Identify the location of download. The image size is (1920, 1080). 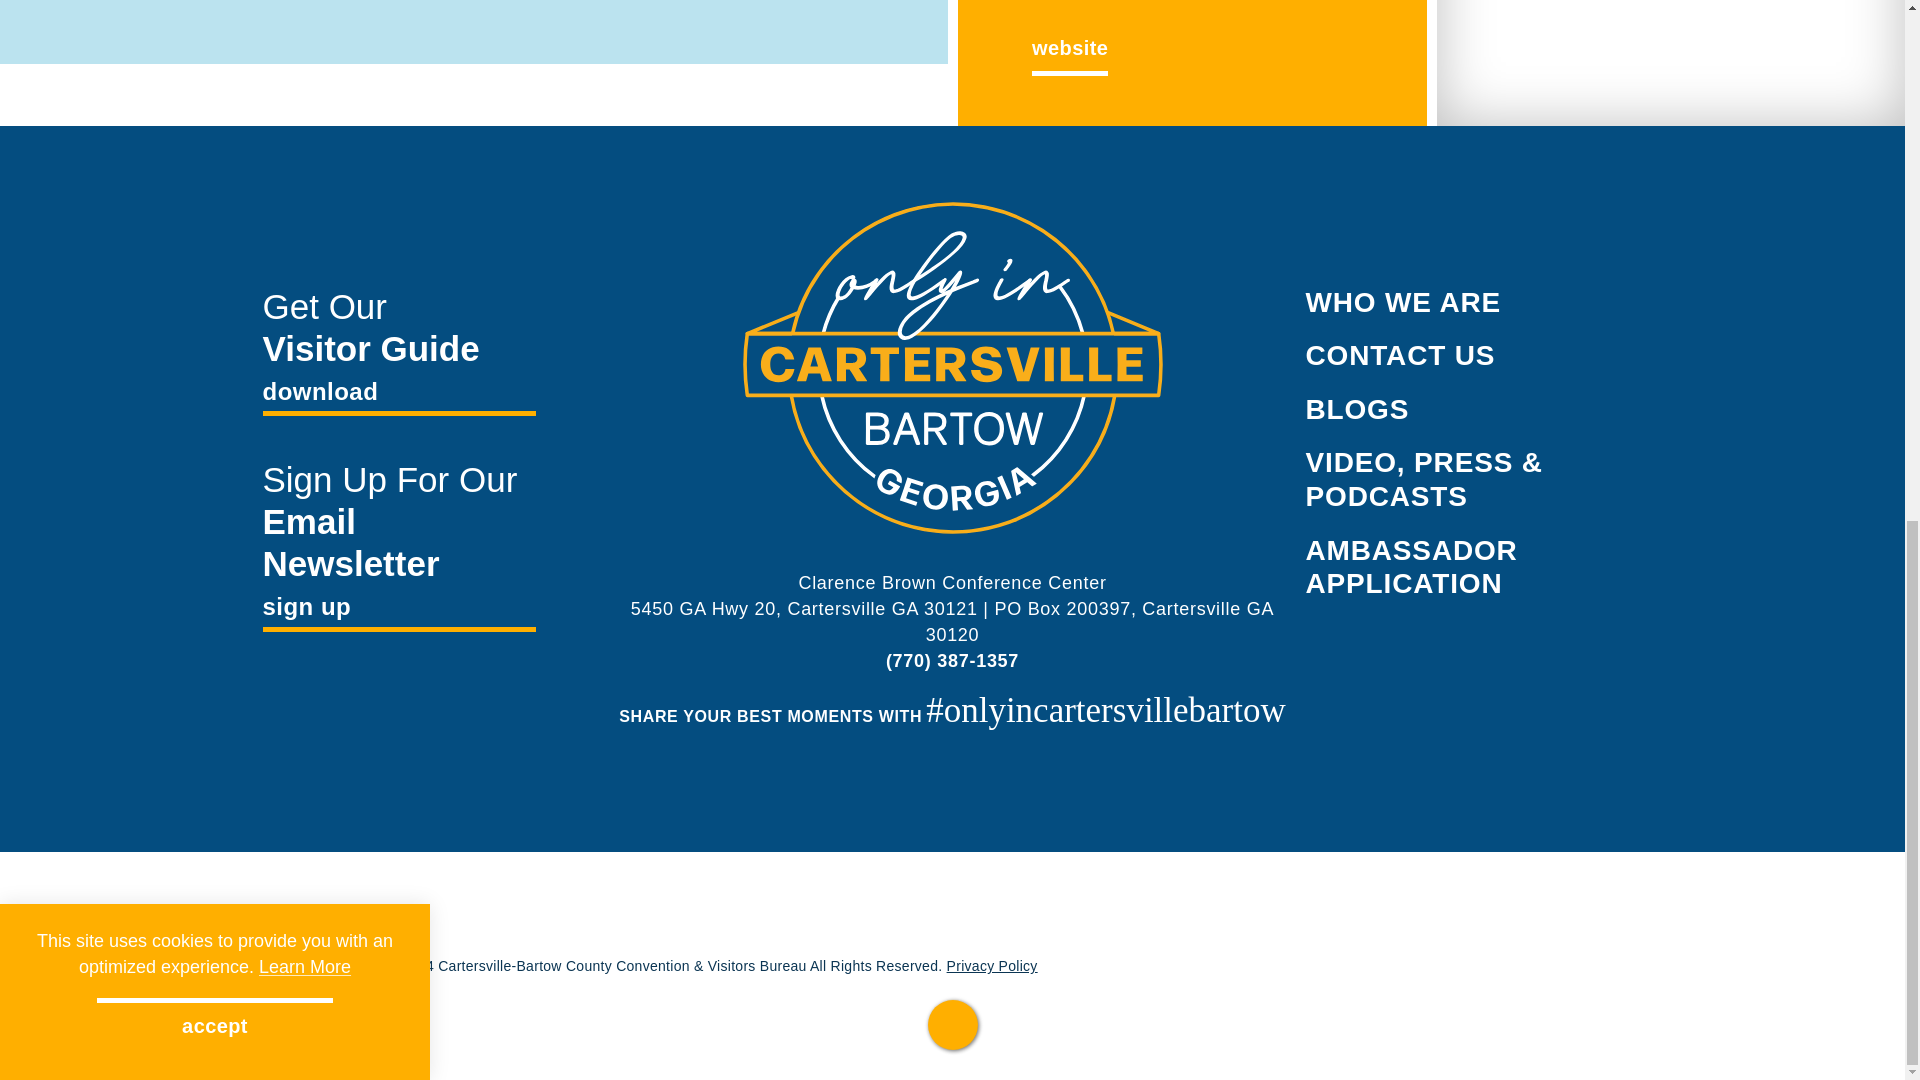
(398, 394).